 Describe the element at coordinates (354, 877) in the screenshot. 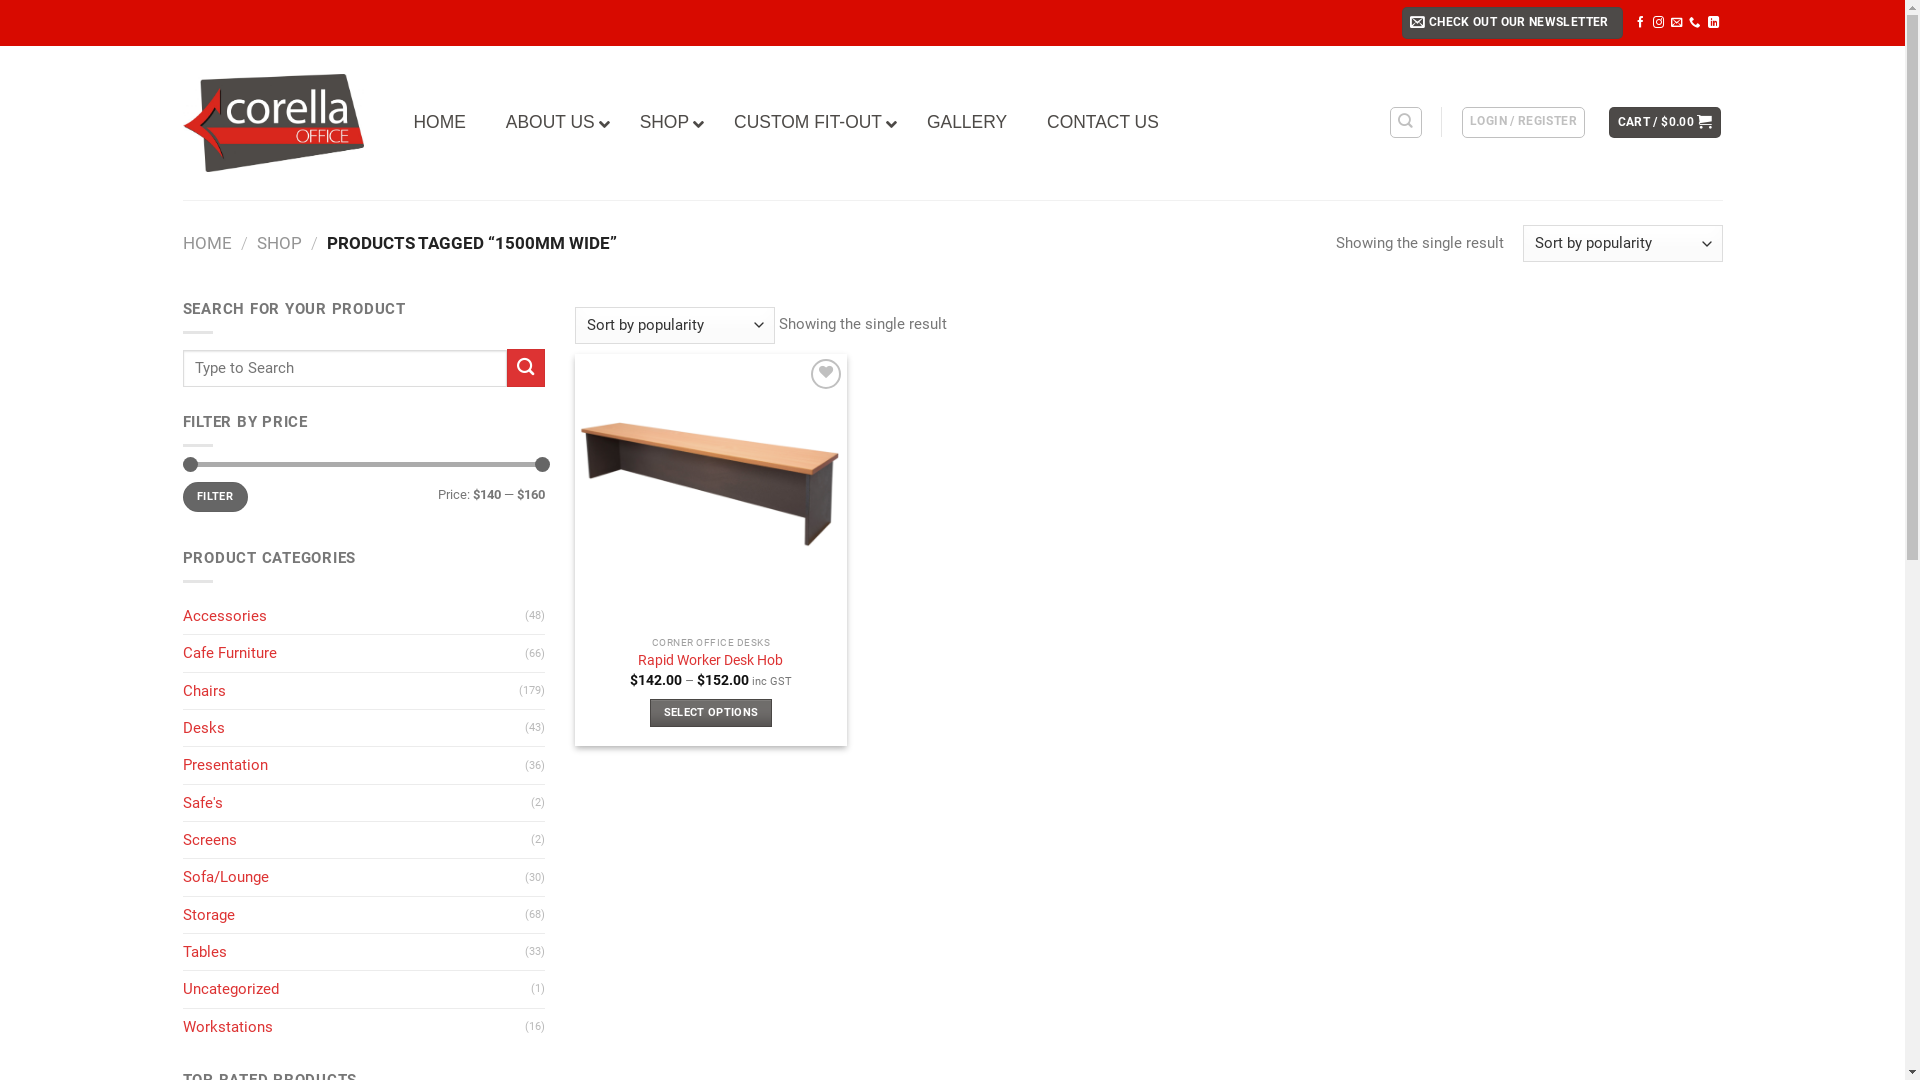

I see `Sofa/Lounge` at that location.